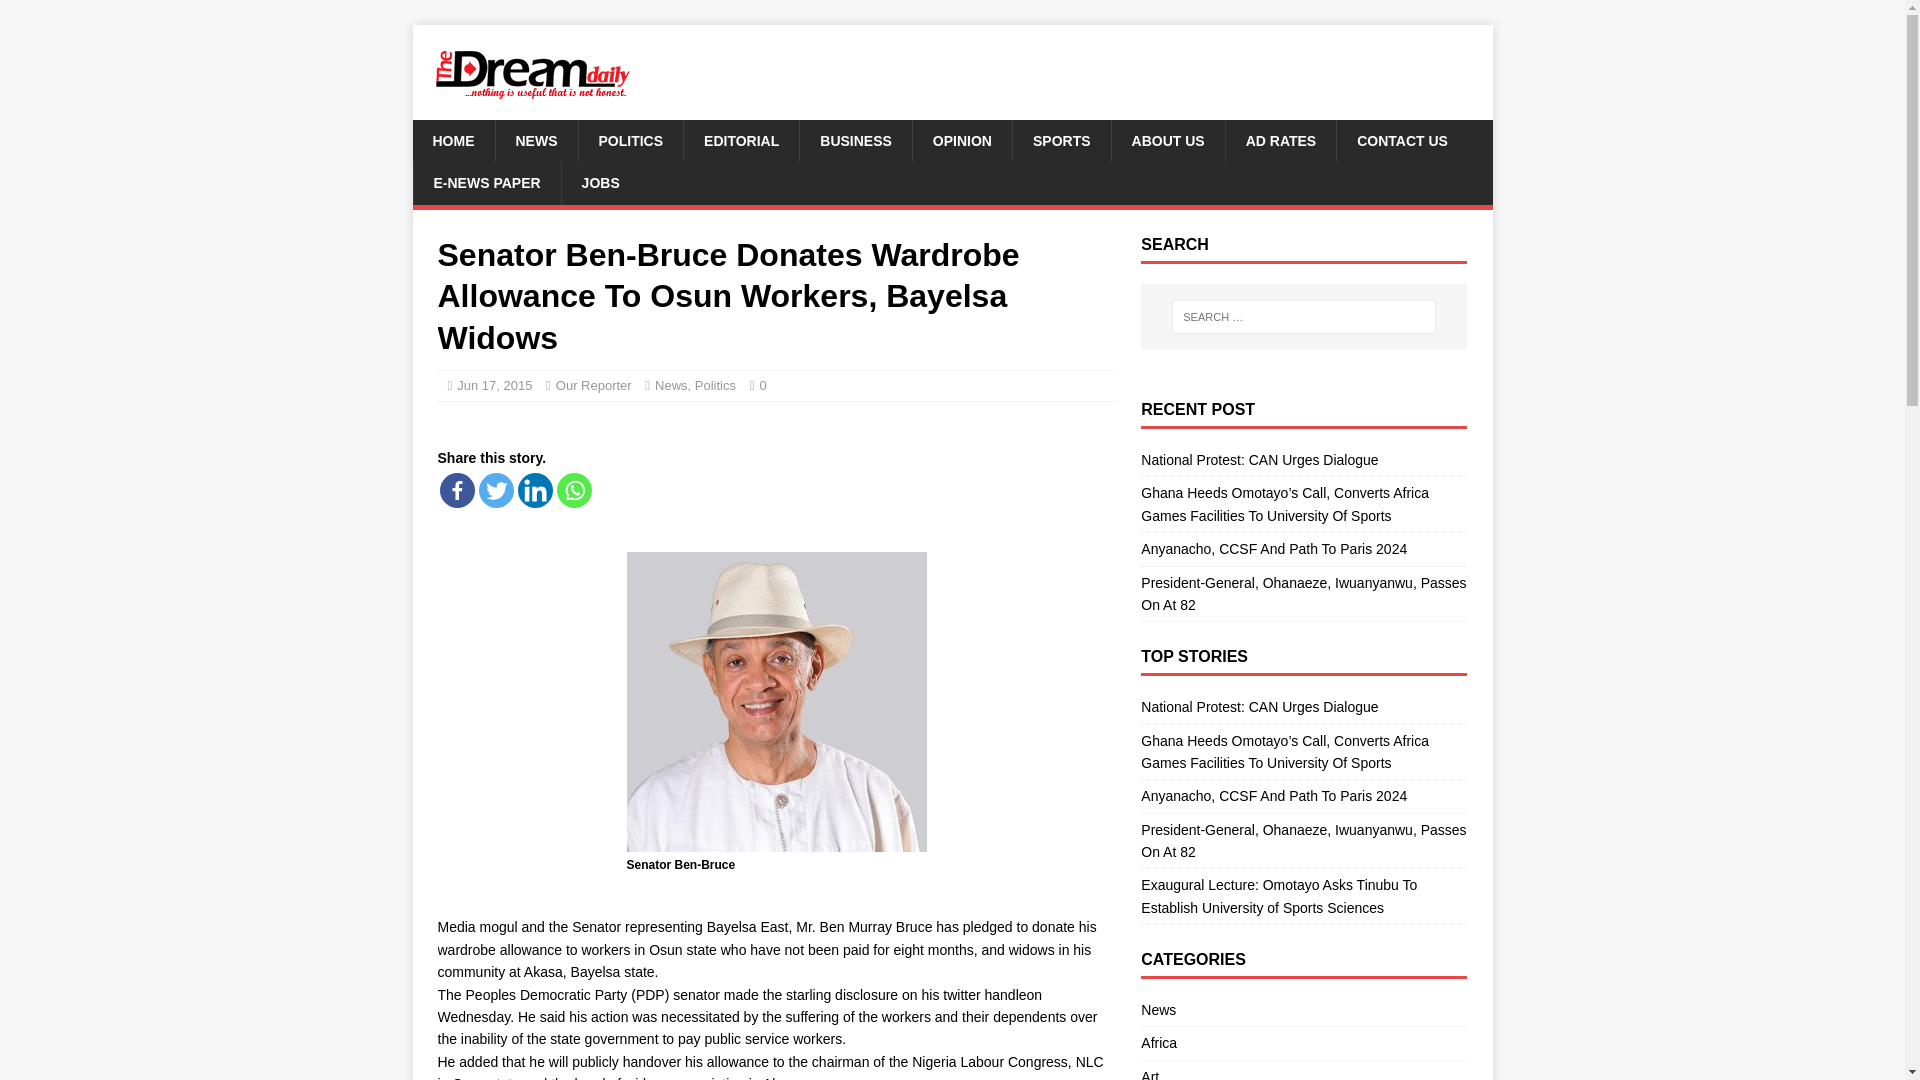 The image size is (1920, 1080). I want to click on News, so click(670, 386).